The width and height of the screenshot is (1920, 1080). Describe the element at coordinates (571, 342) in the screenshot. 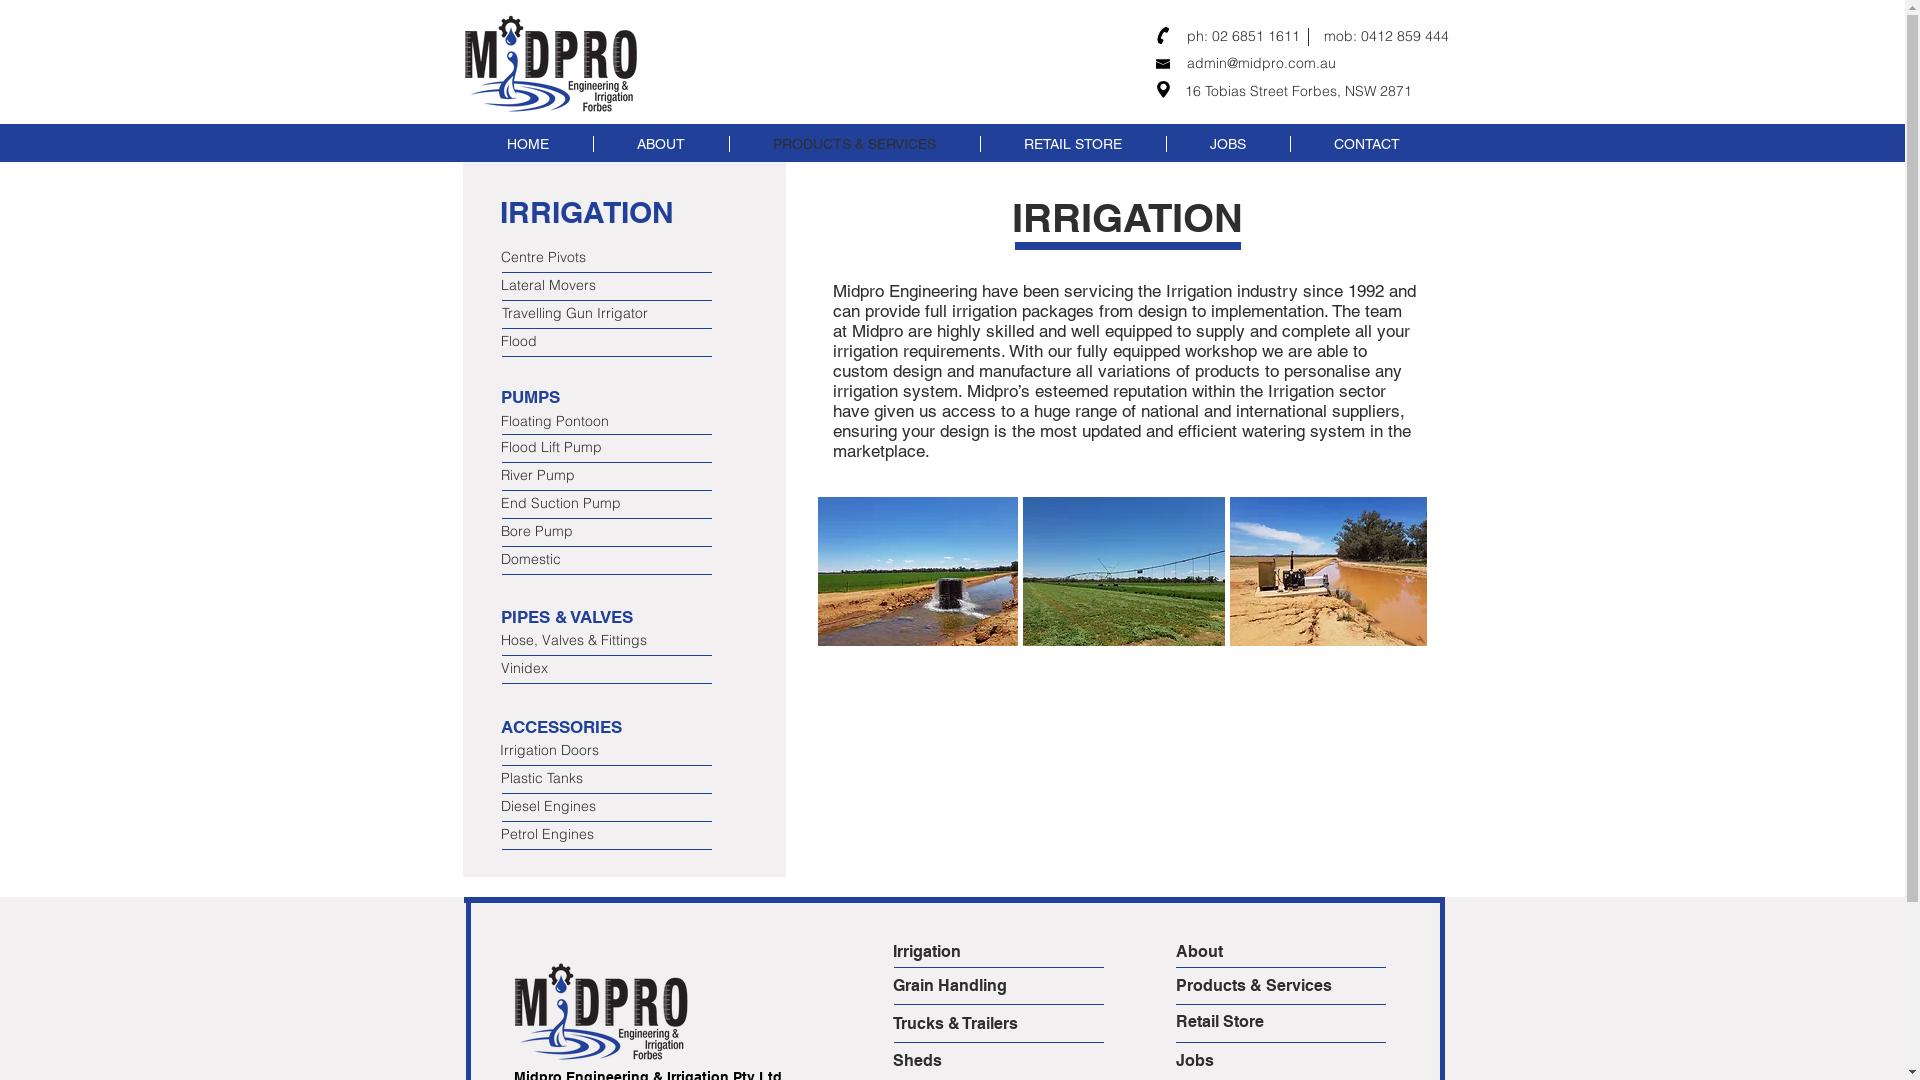

I see `Flood` at that location.